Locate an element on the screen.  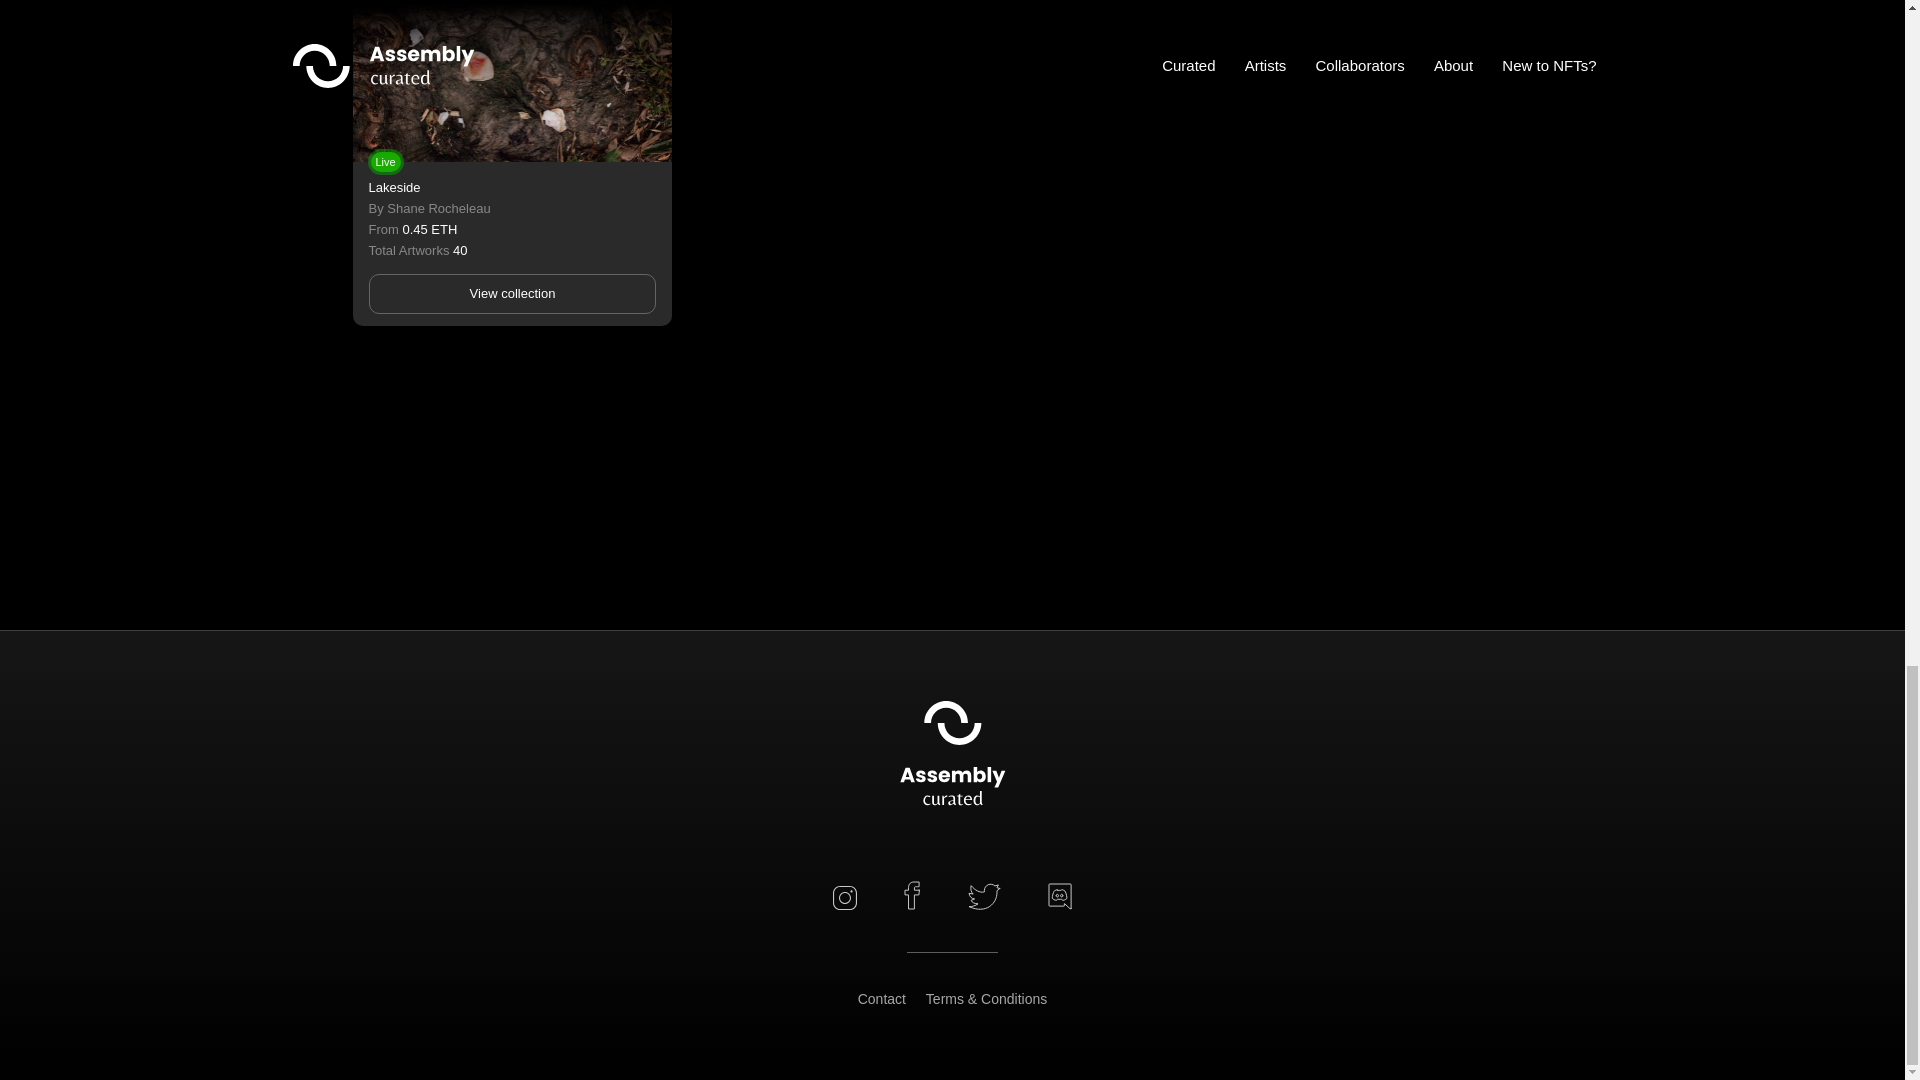
922880E9-1815-41B9-8A46-5740ED5028DC is located at coordinates (984, 896).